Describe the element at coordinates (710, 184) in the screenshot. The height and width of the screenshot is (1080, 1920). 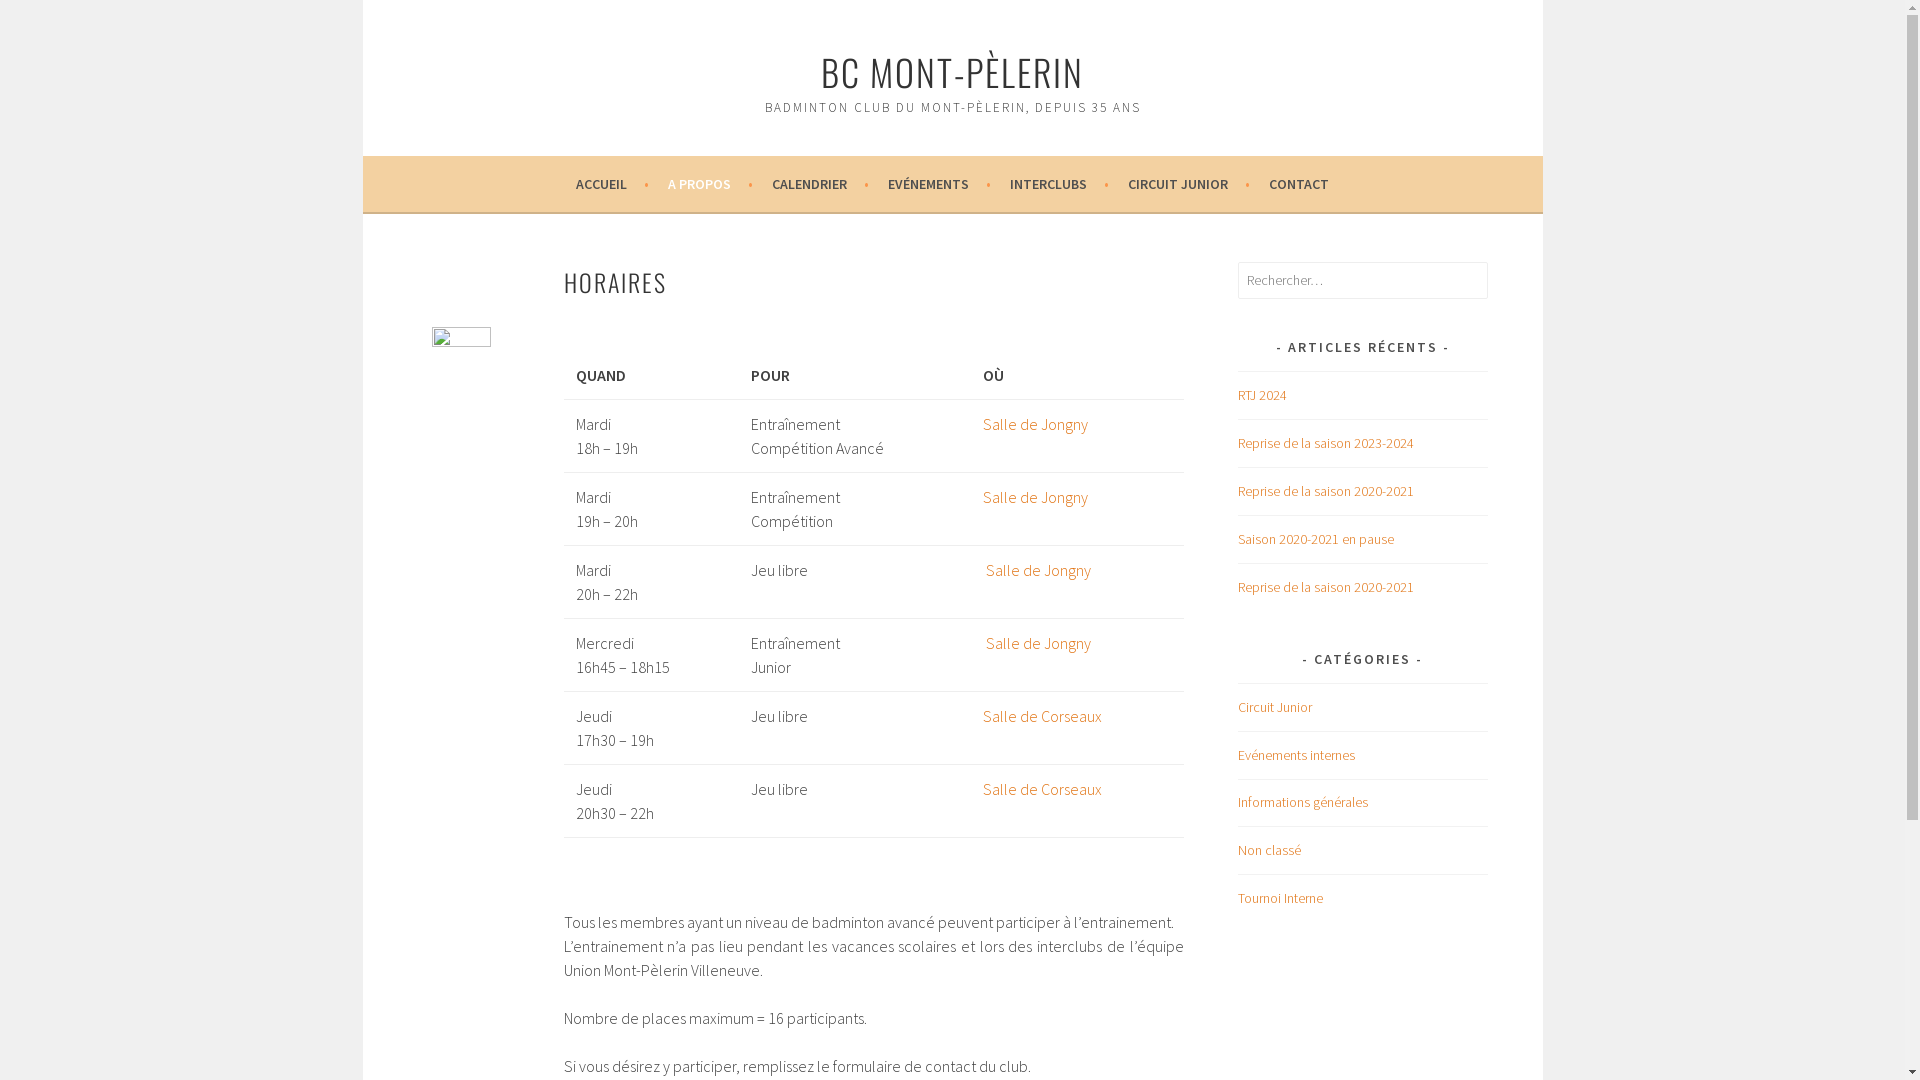
I see `A PROPOS` at that location.